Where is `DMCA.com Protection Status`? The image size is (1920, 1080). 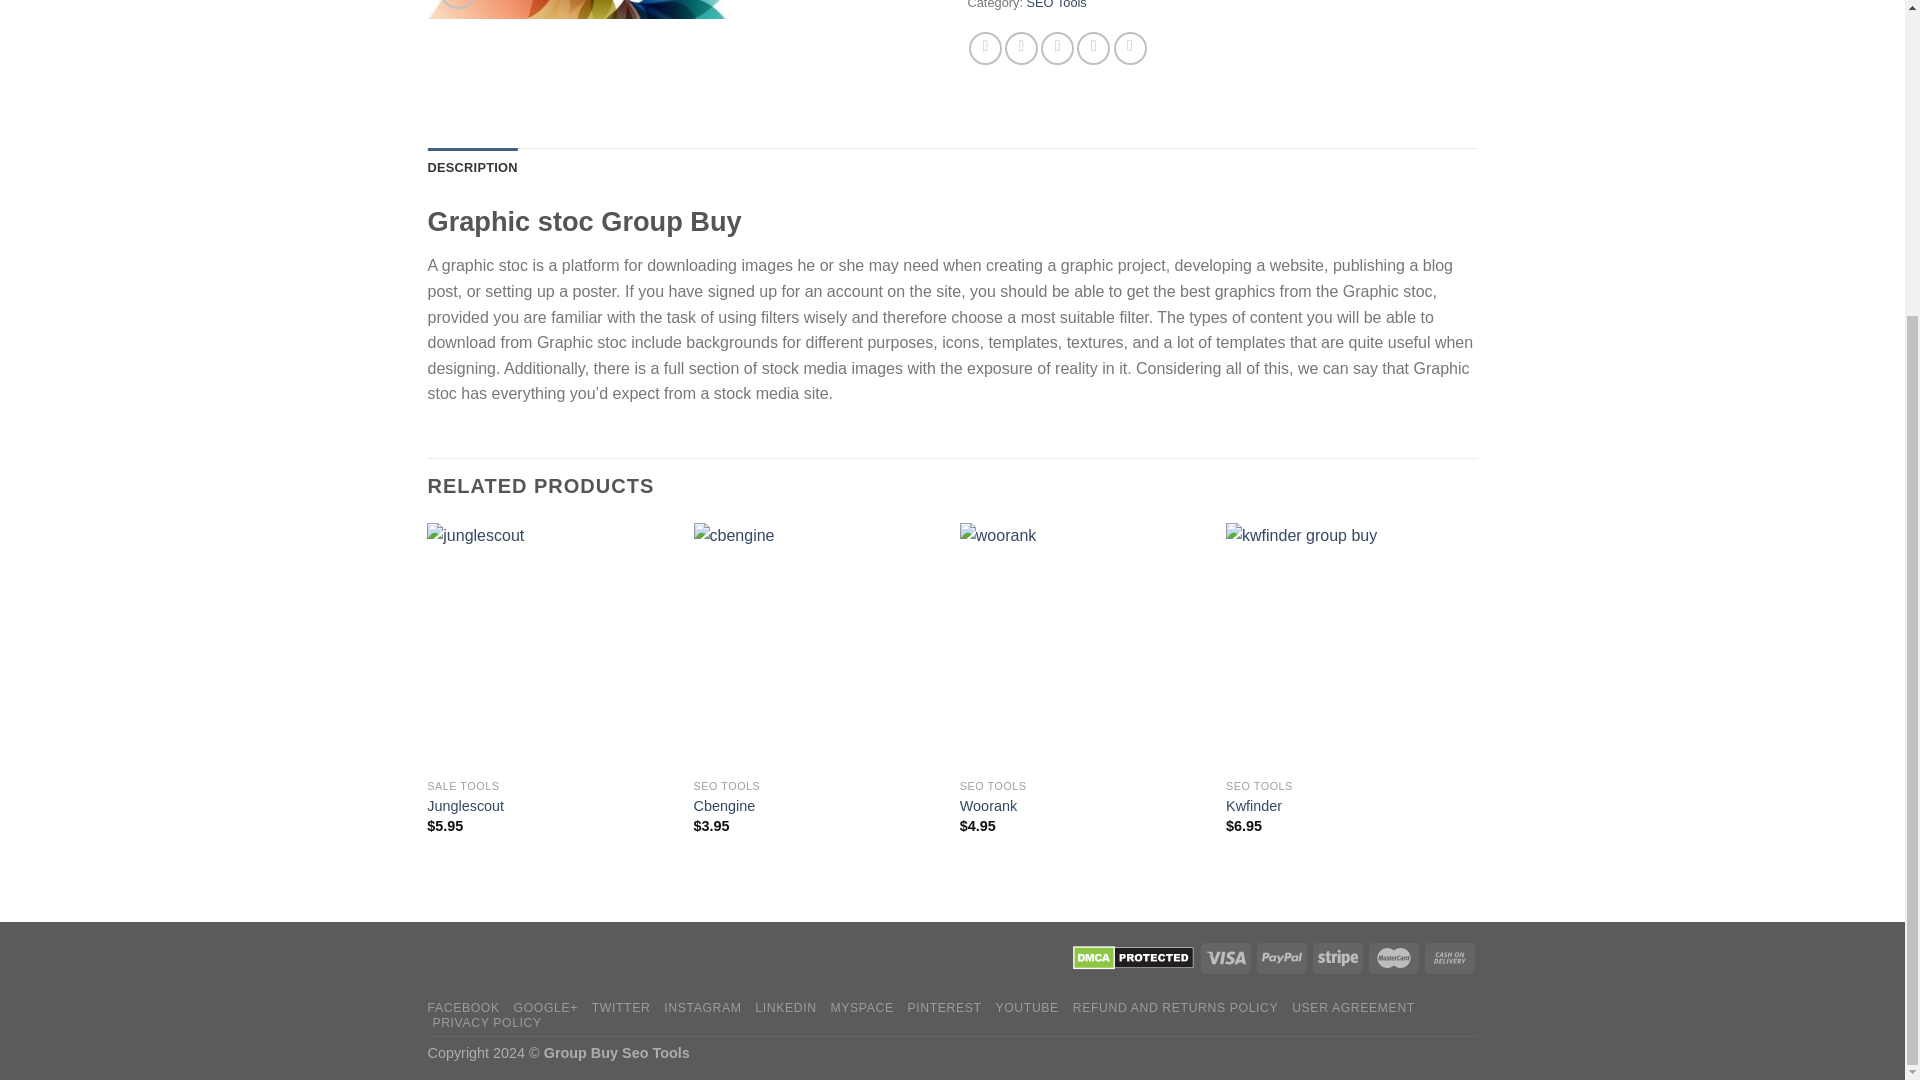 DMCA.com Protection Status is located at coordinates (1132, 957).